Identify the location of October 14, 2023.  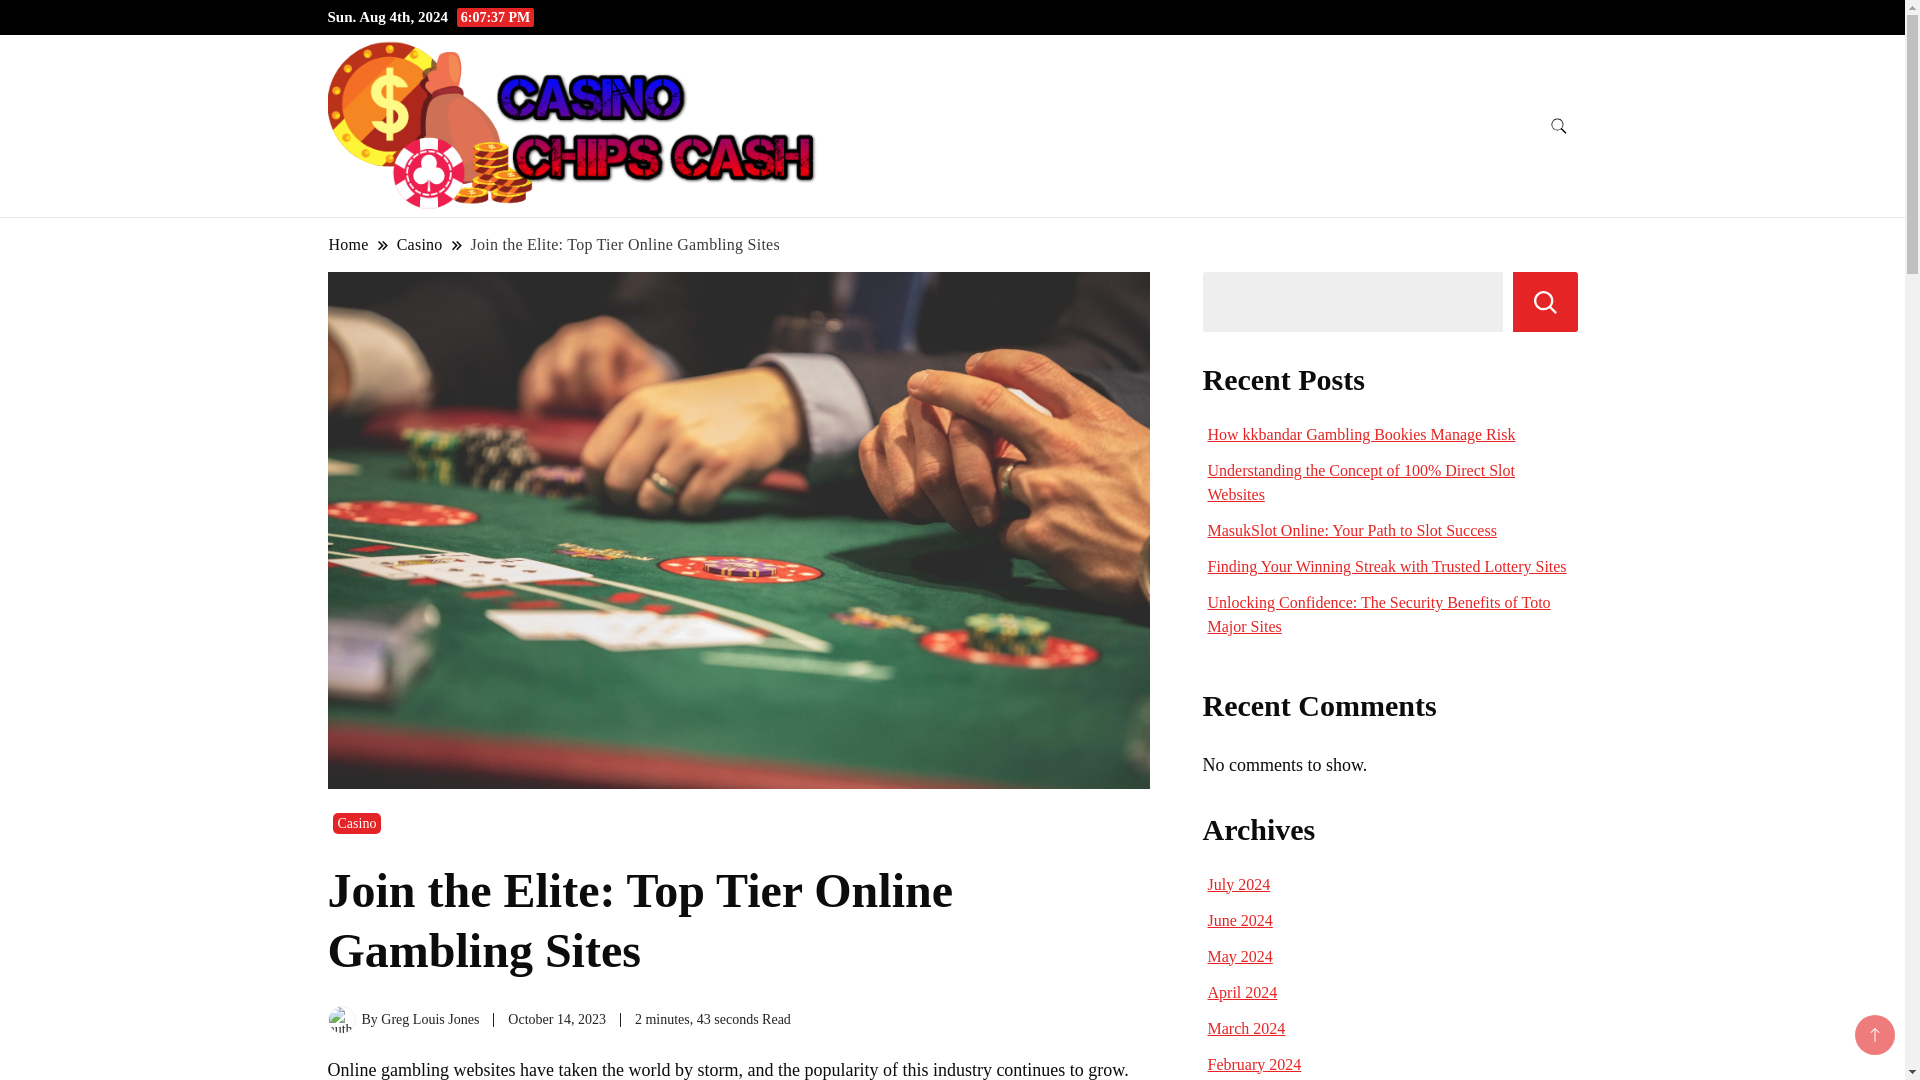
(557, 1019).